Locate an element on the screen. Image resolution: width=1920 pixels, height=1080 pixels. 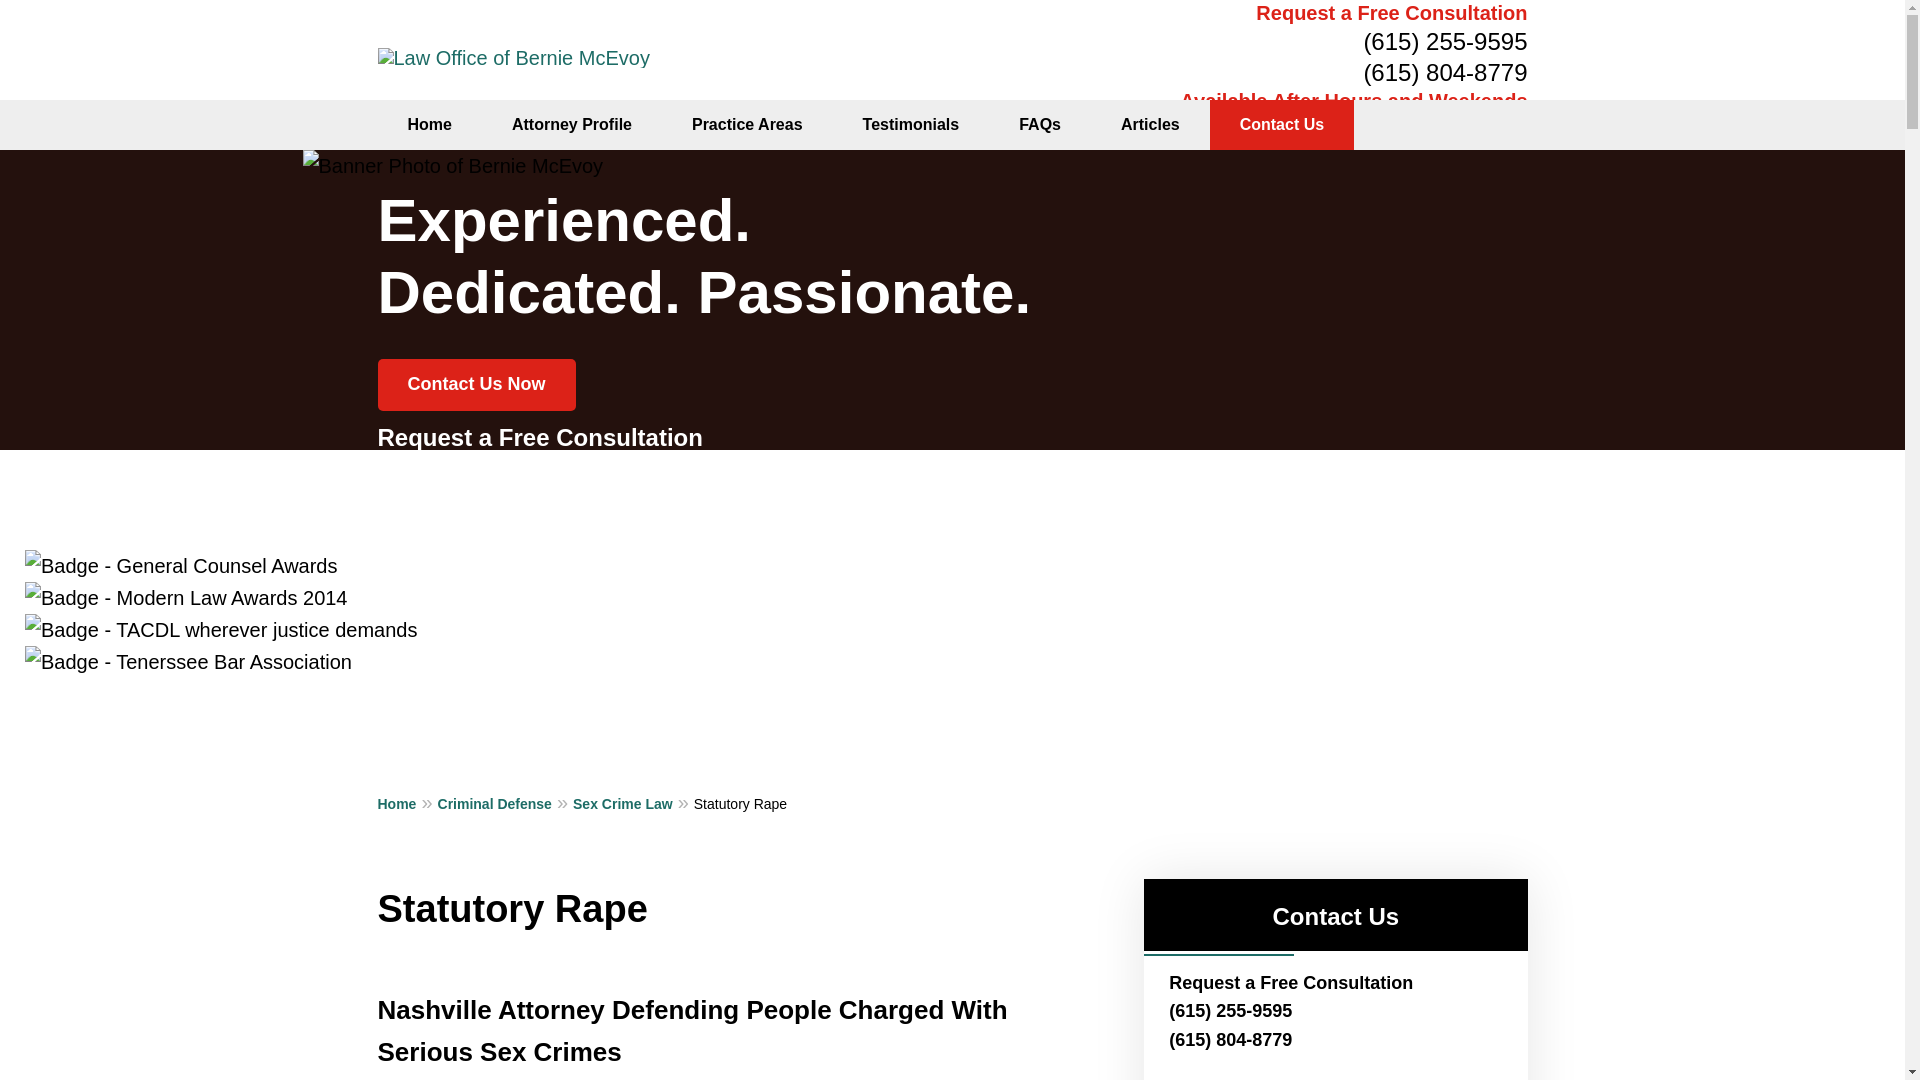
Home is located at coordinates (408, 802).